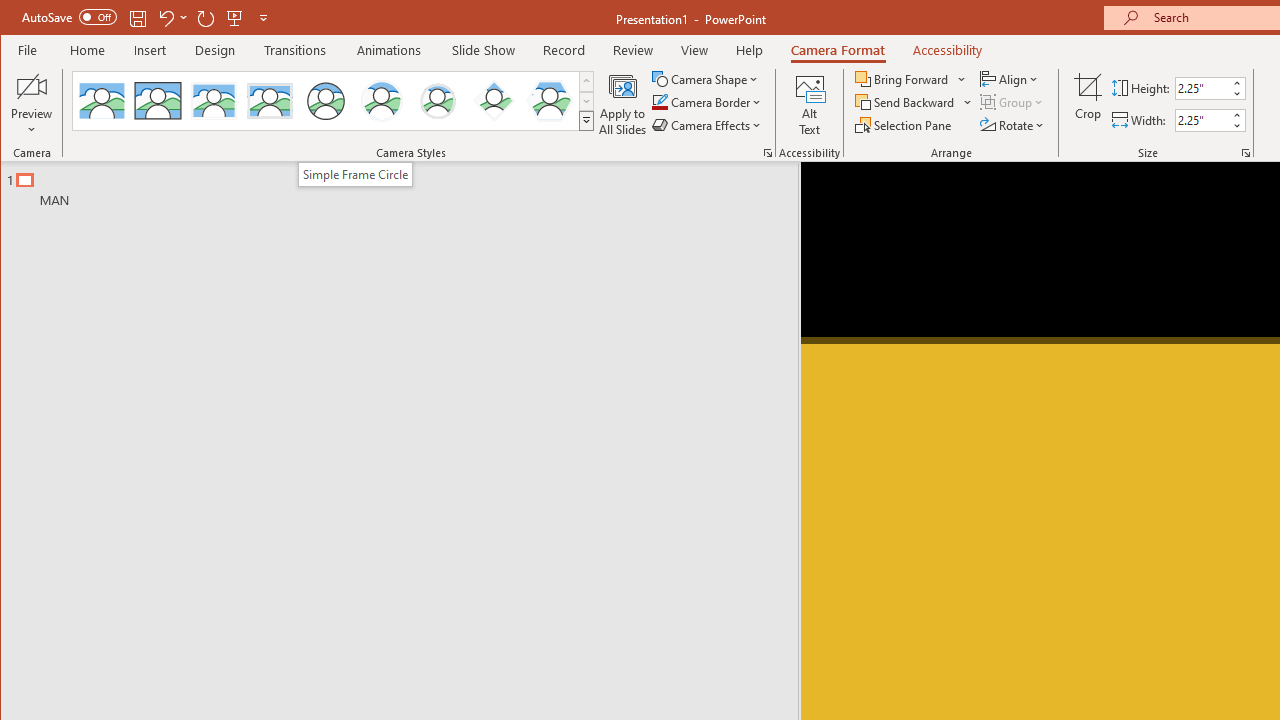 The width and height of the screenshot is (1280, 720). Describe the element at coordinates (1012, 102) in the screenshot. I see `Group` at that location.